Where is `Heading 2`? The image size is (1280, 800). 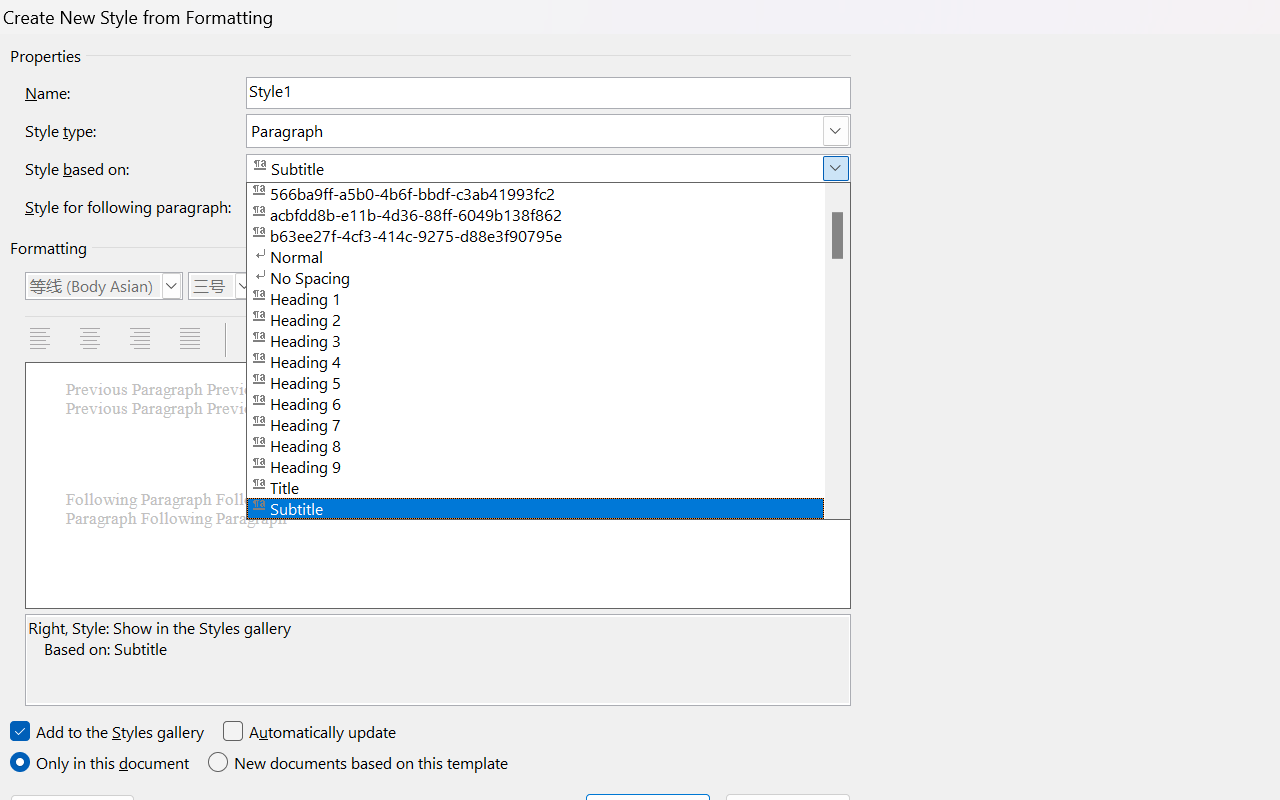 Heading 2 is located at coordinates (548, 318).